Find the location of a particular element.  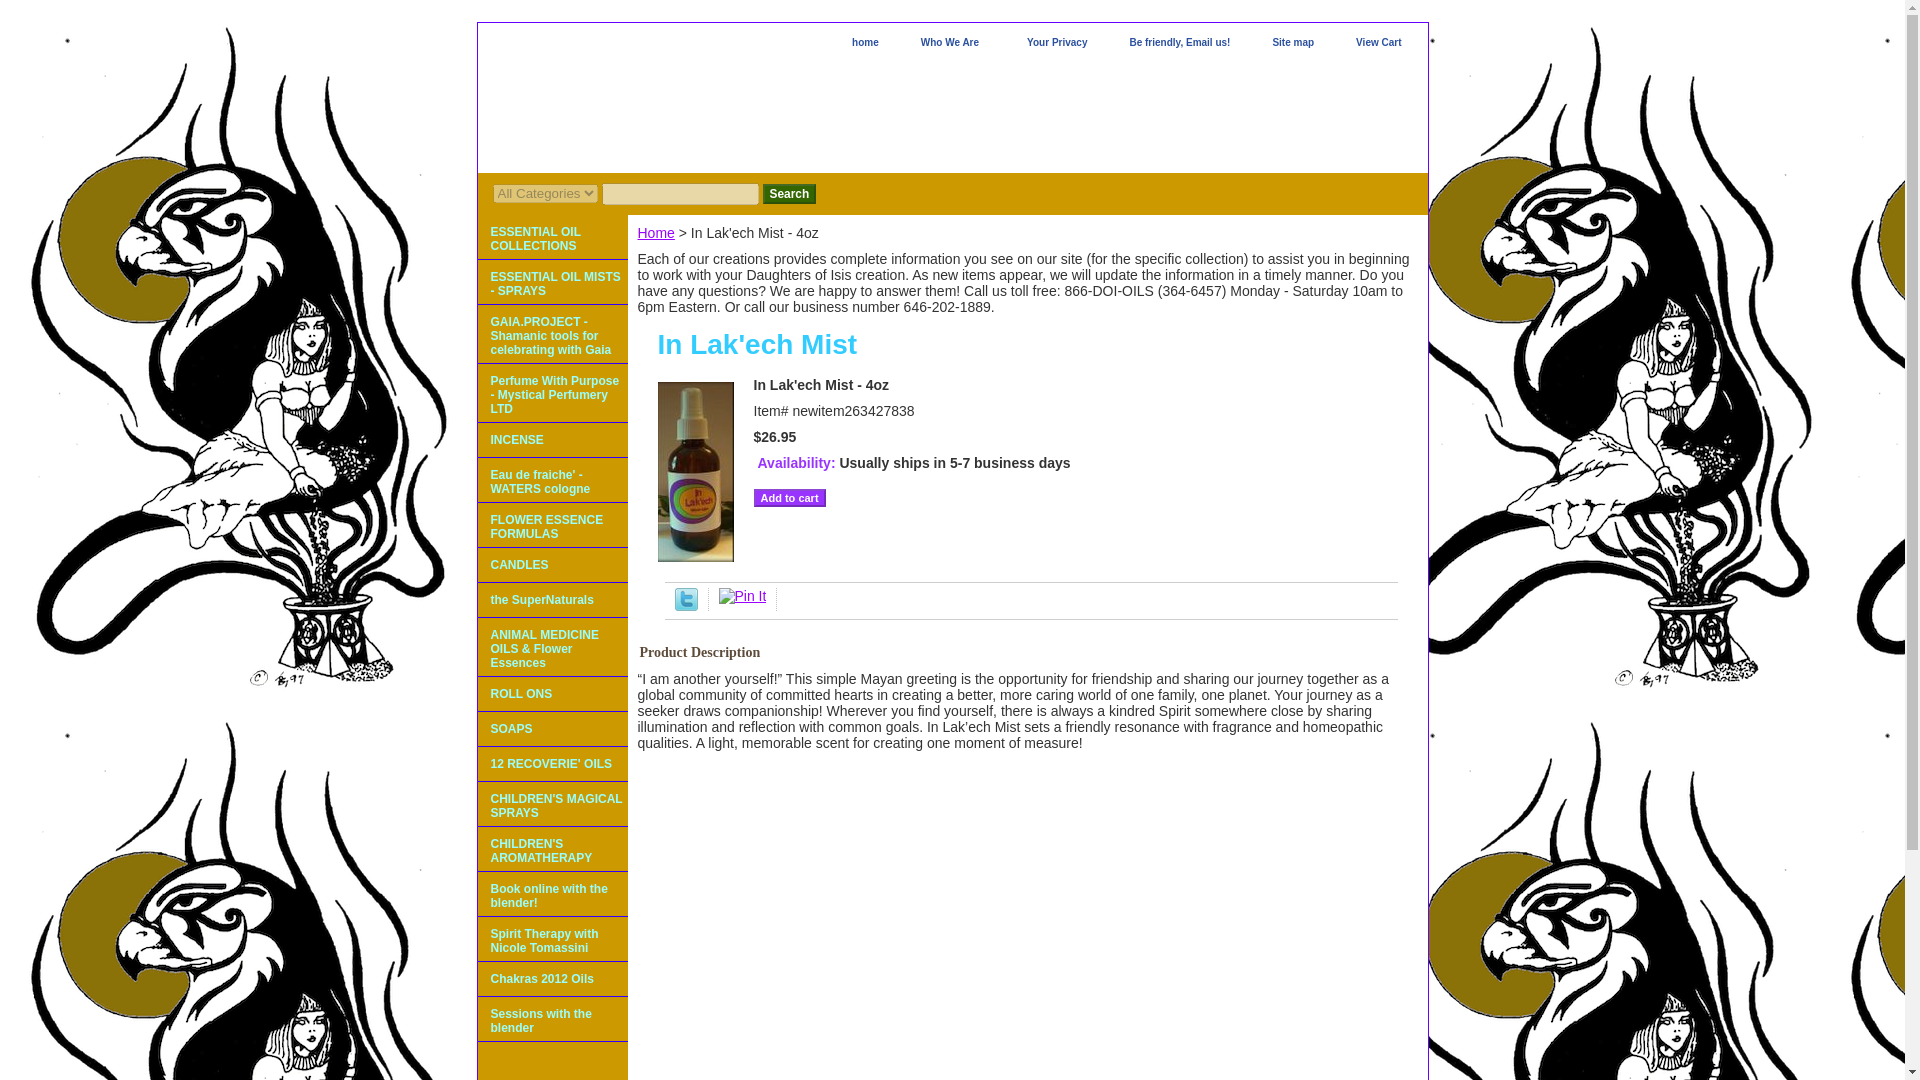

View Cart is located at coordinates (1378, 44).